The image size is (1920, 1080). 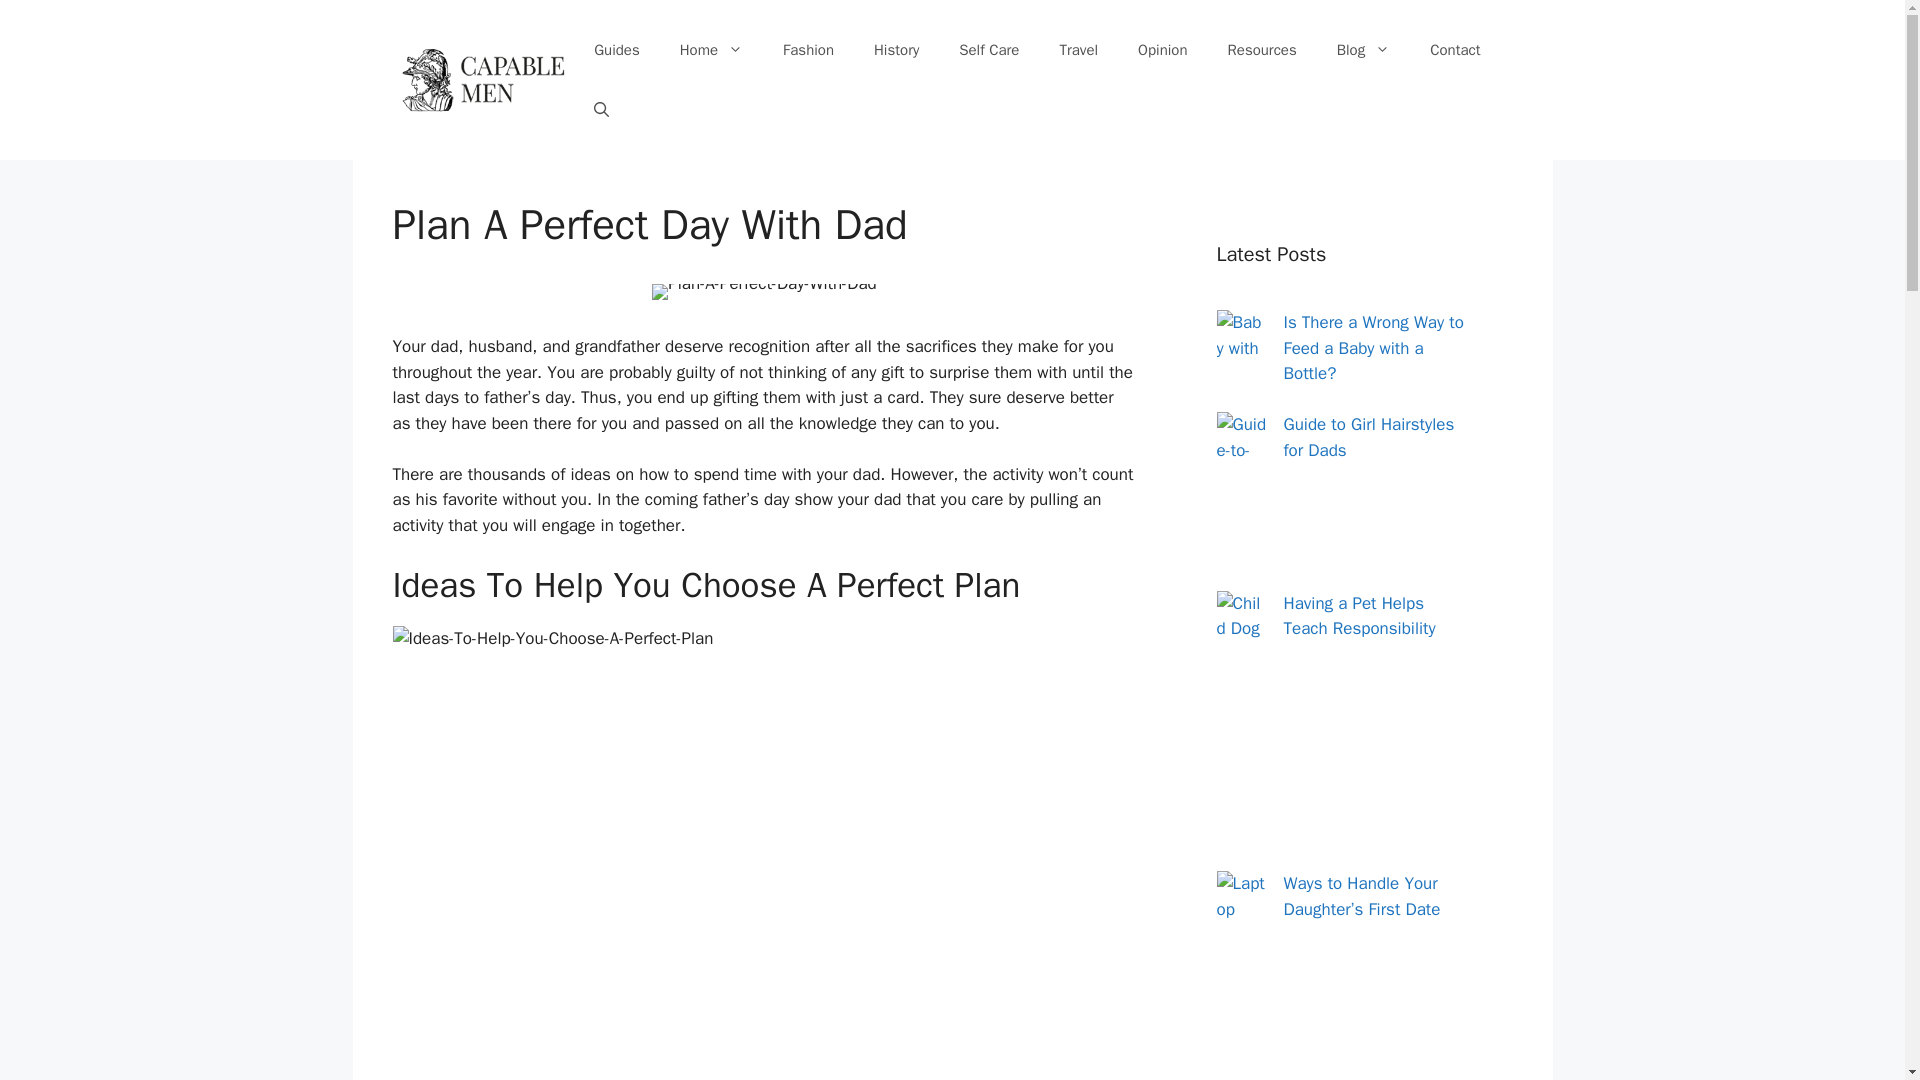 I want to click on Having a Pet Helps Teach Responsibility, so click(x=1360, y=615).